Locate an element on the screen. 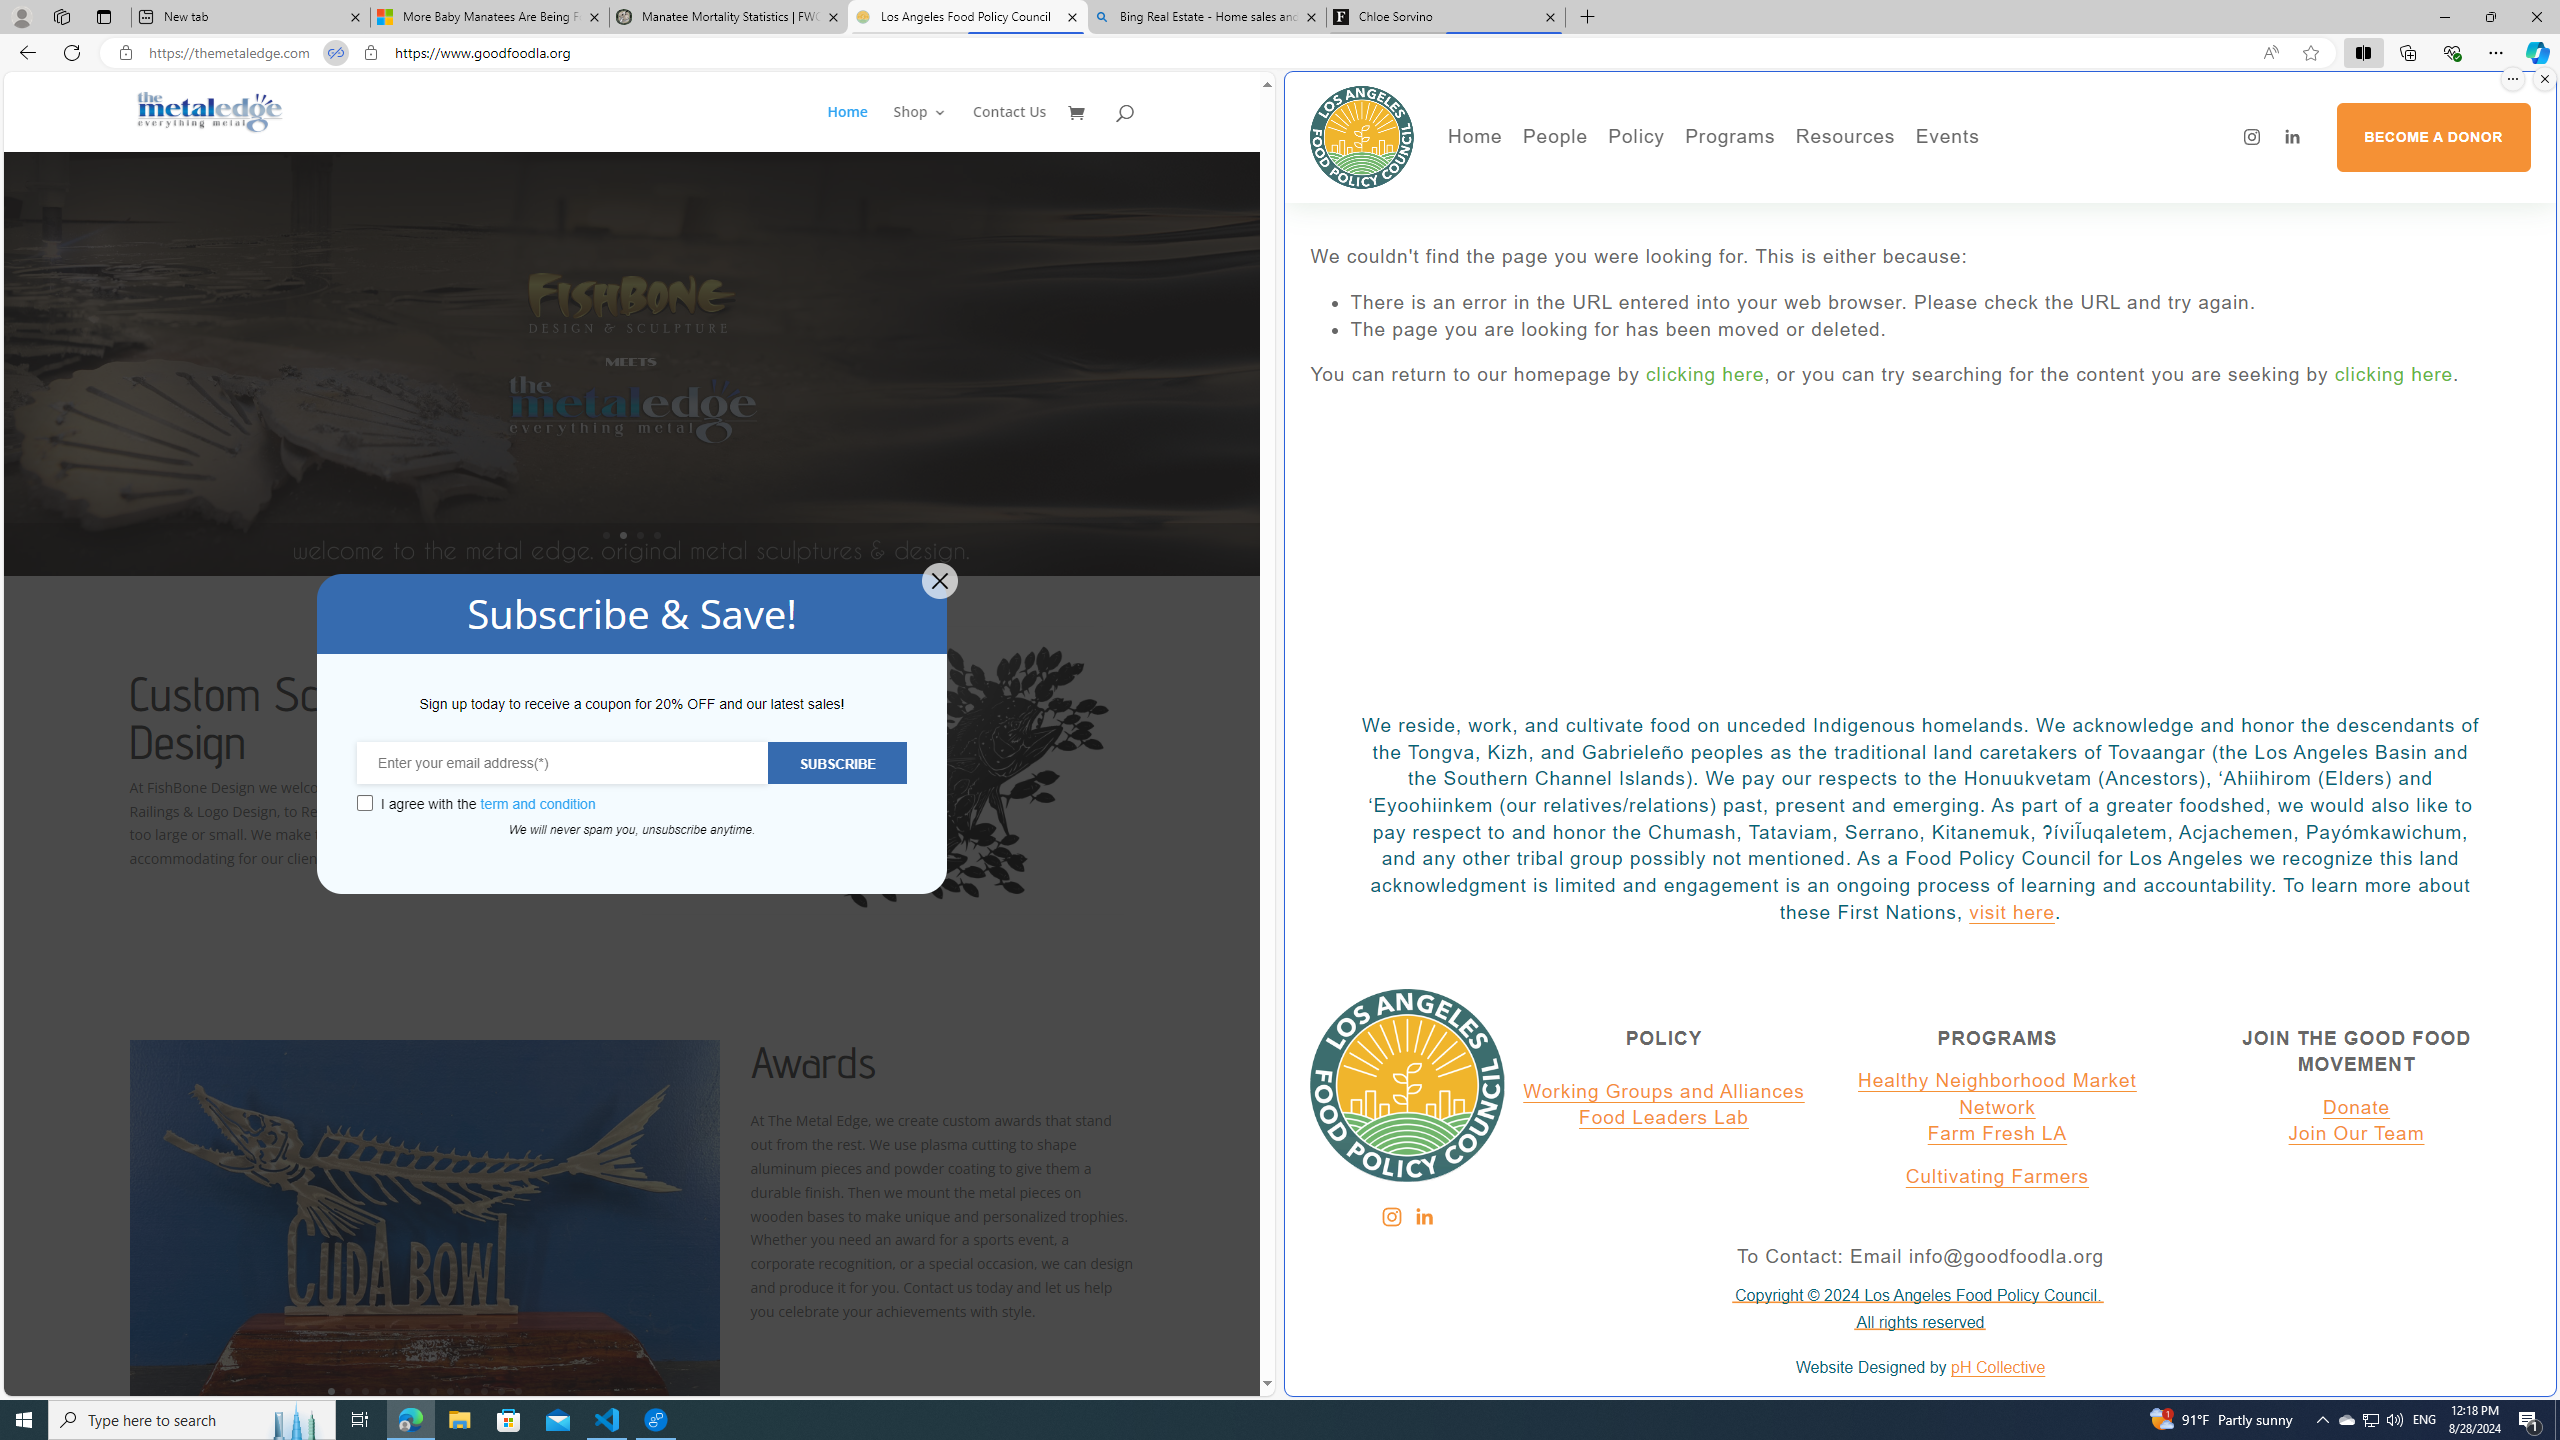 The image size is (2560, 1440). Press is located at coordinates (1622, 232).